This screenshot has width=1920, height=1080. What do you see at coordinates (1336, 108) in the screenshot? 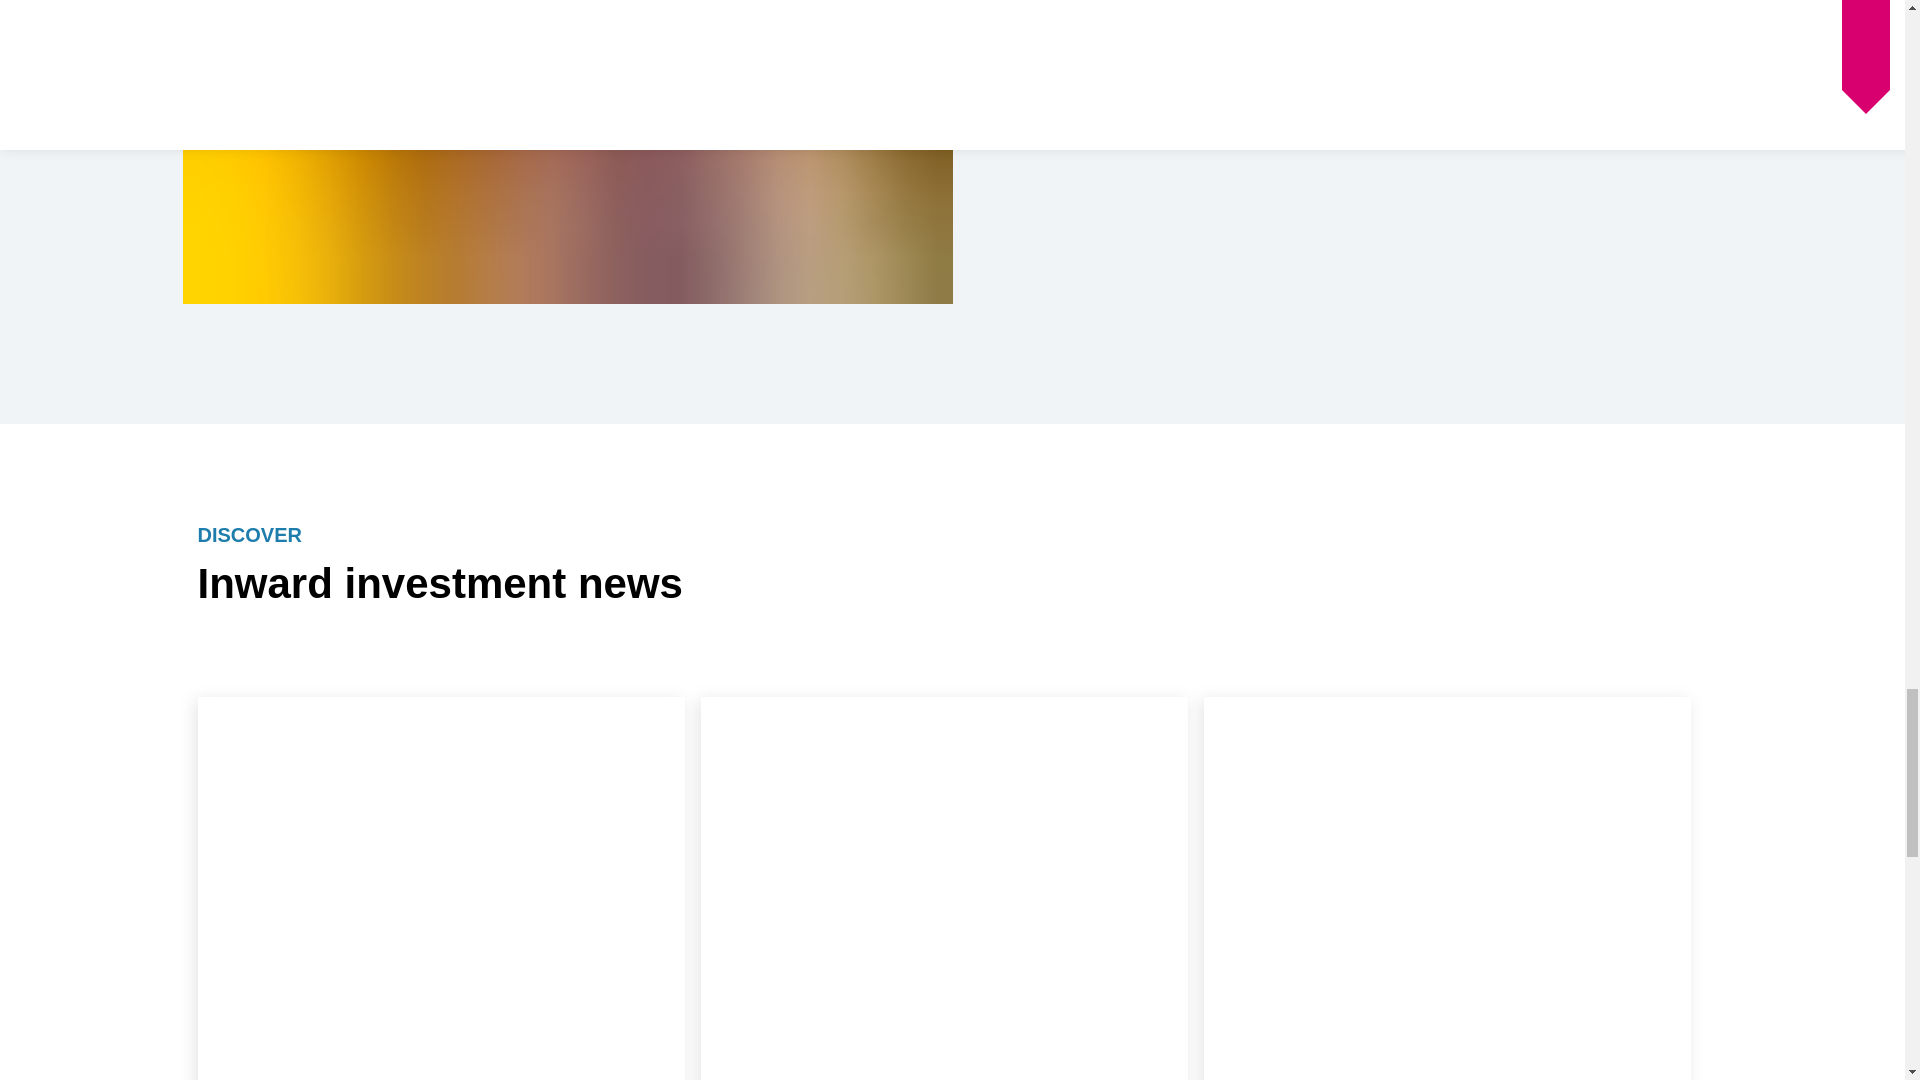
I see `Contact the Inward Investment team` at bounding box center [1336, 108].